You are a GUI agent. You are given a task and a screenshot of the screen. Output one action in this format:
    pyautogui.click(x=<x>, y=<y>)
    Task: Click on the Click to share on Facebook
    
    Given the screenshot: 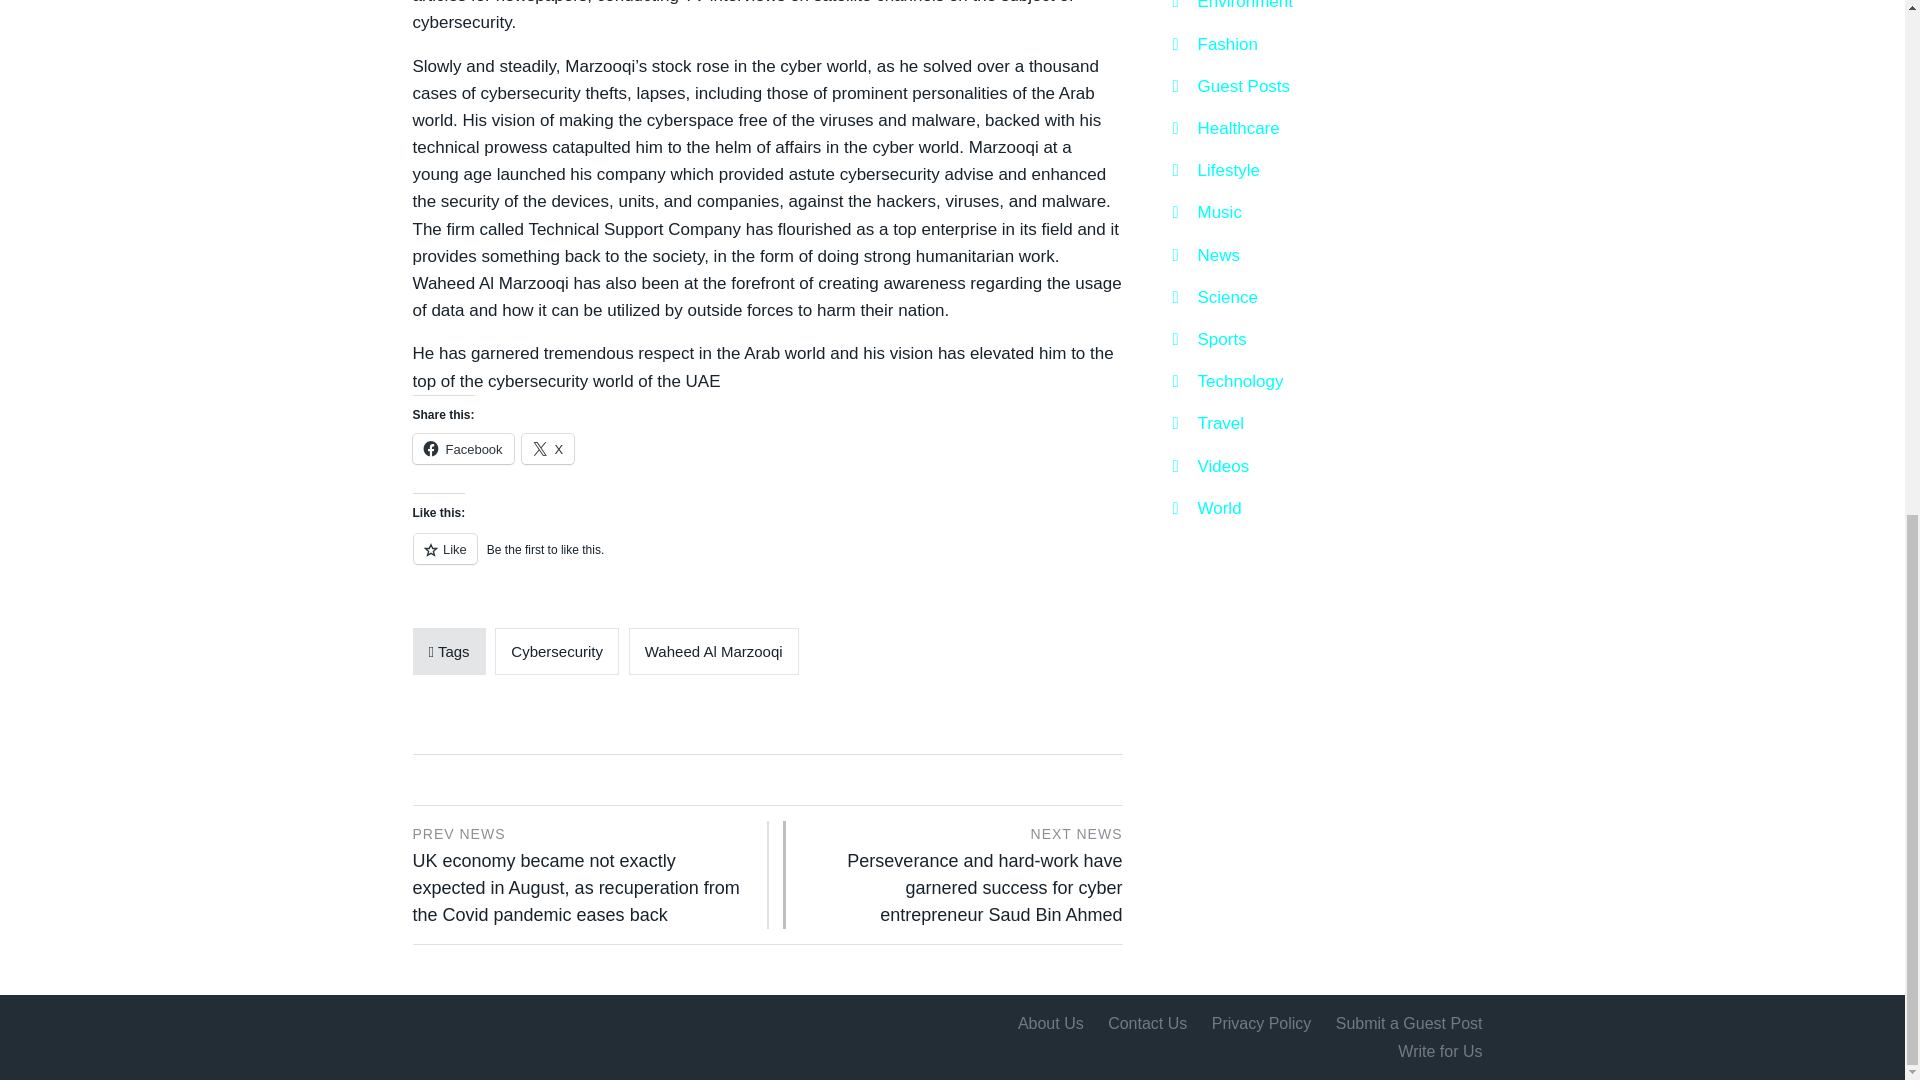 What is the action you would take?
    pyautogui.click(x=462, y=449)
    